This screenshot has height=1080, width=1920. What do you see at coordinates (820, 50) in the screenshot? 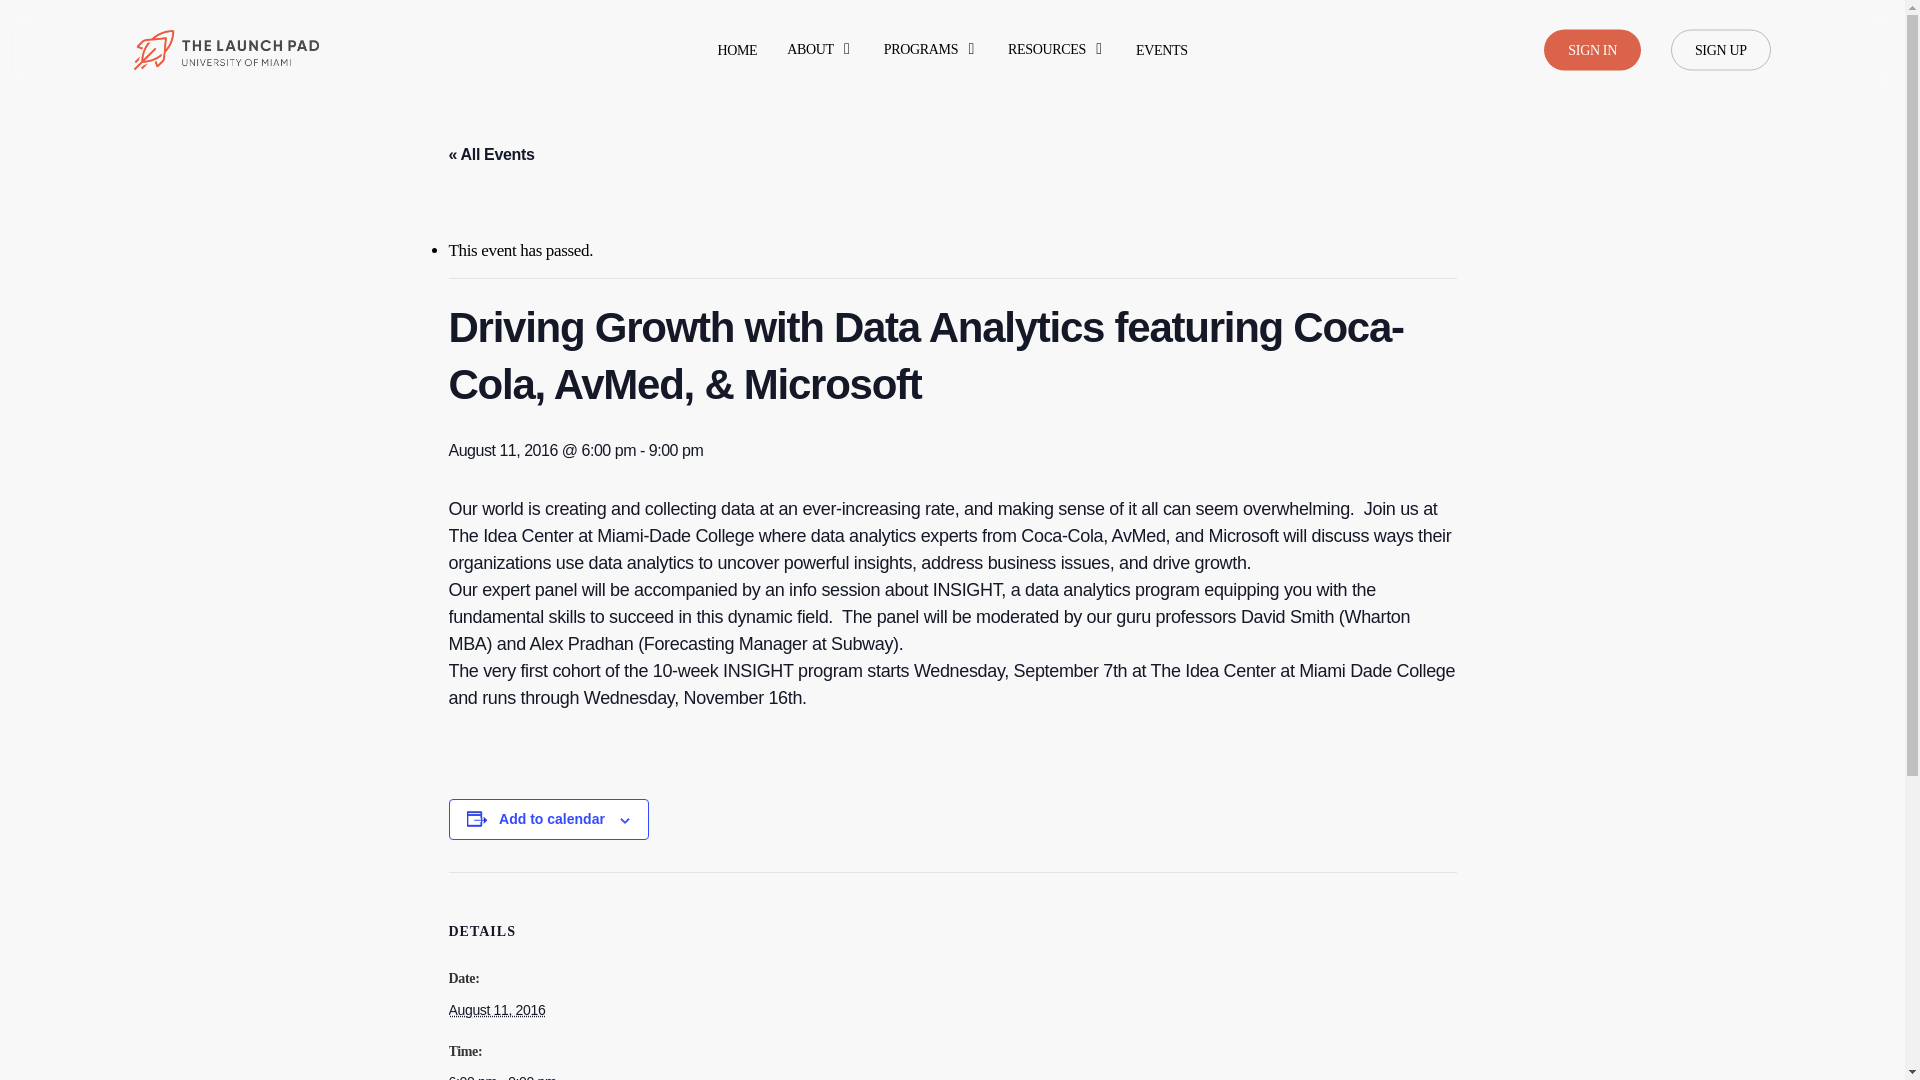
I see `ABOUT` at bounding box center [820, 50].